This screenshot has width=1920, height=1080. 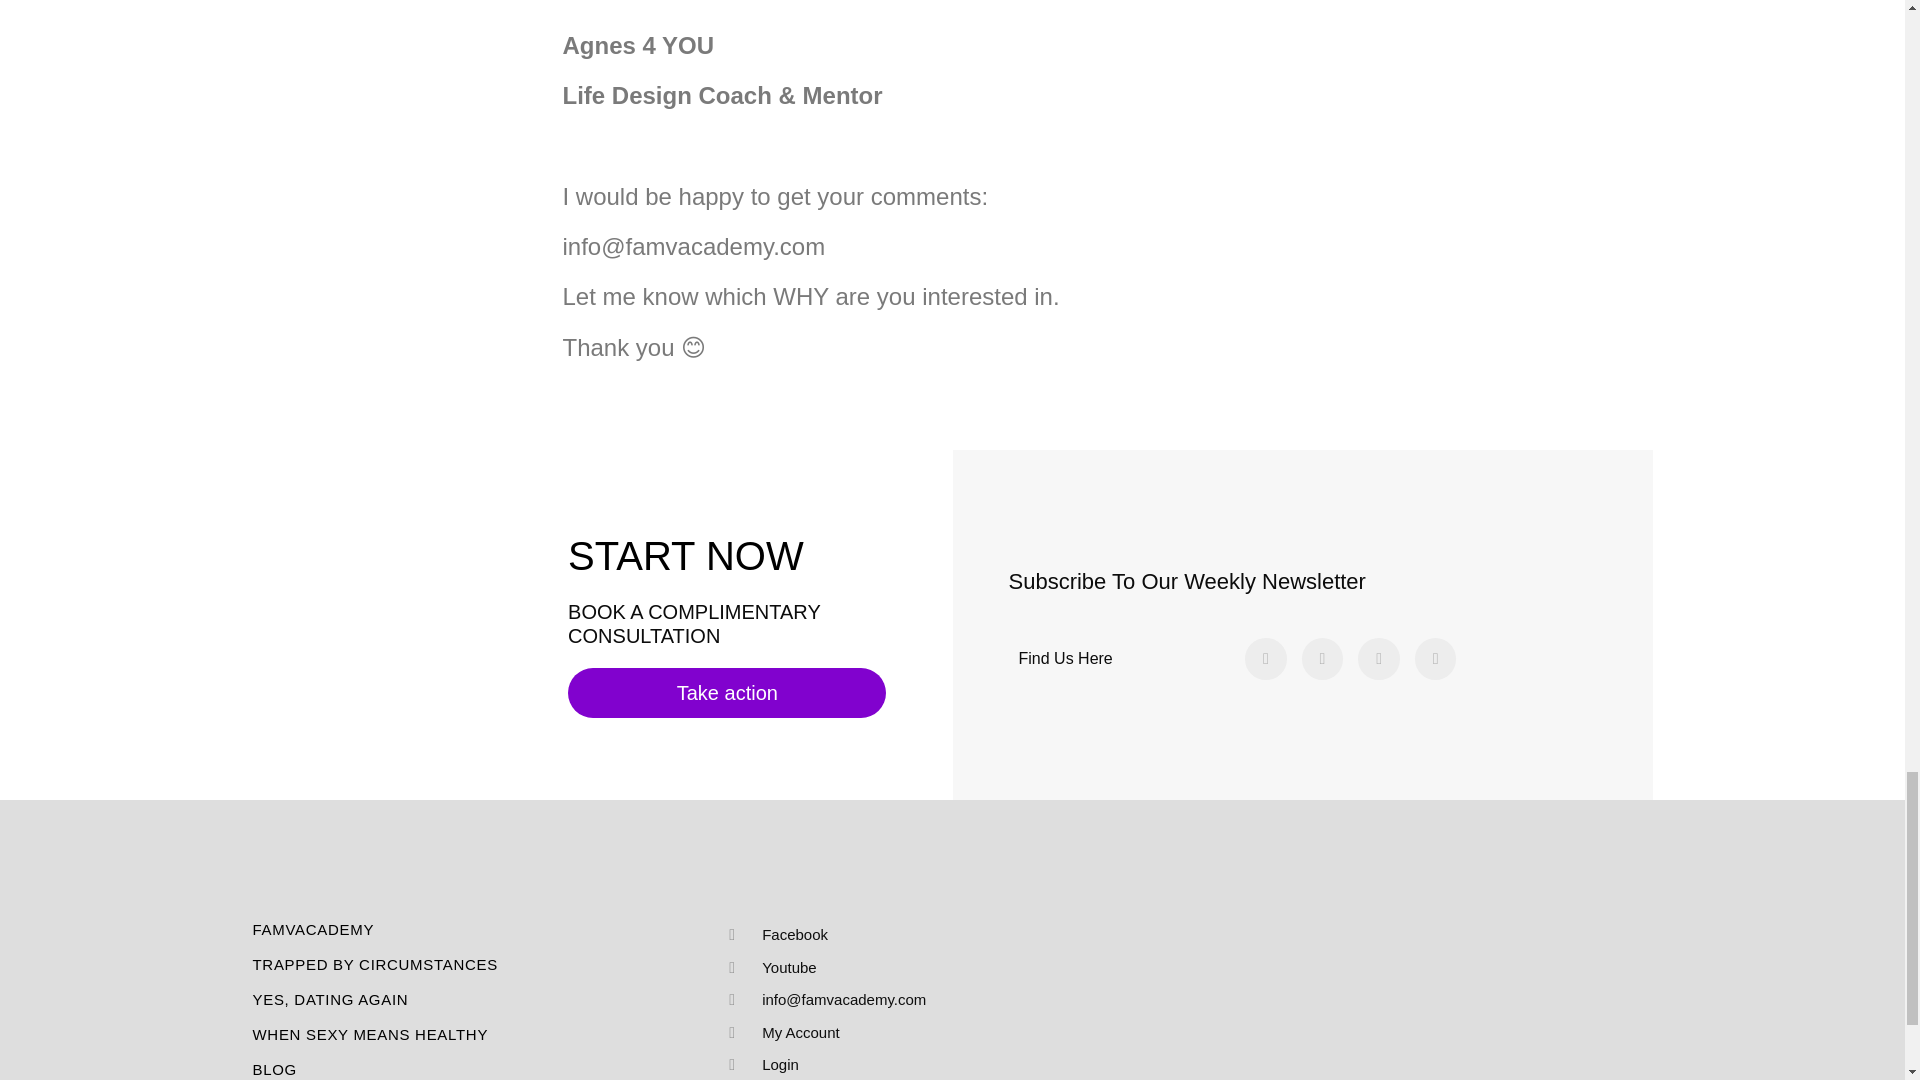 I want to click on My Account, so click(x=943, y=1033).